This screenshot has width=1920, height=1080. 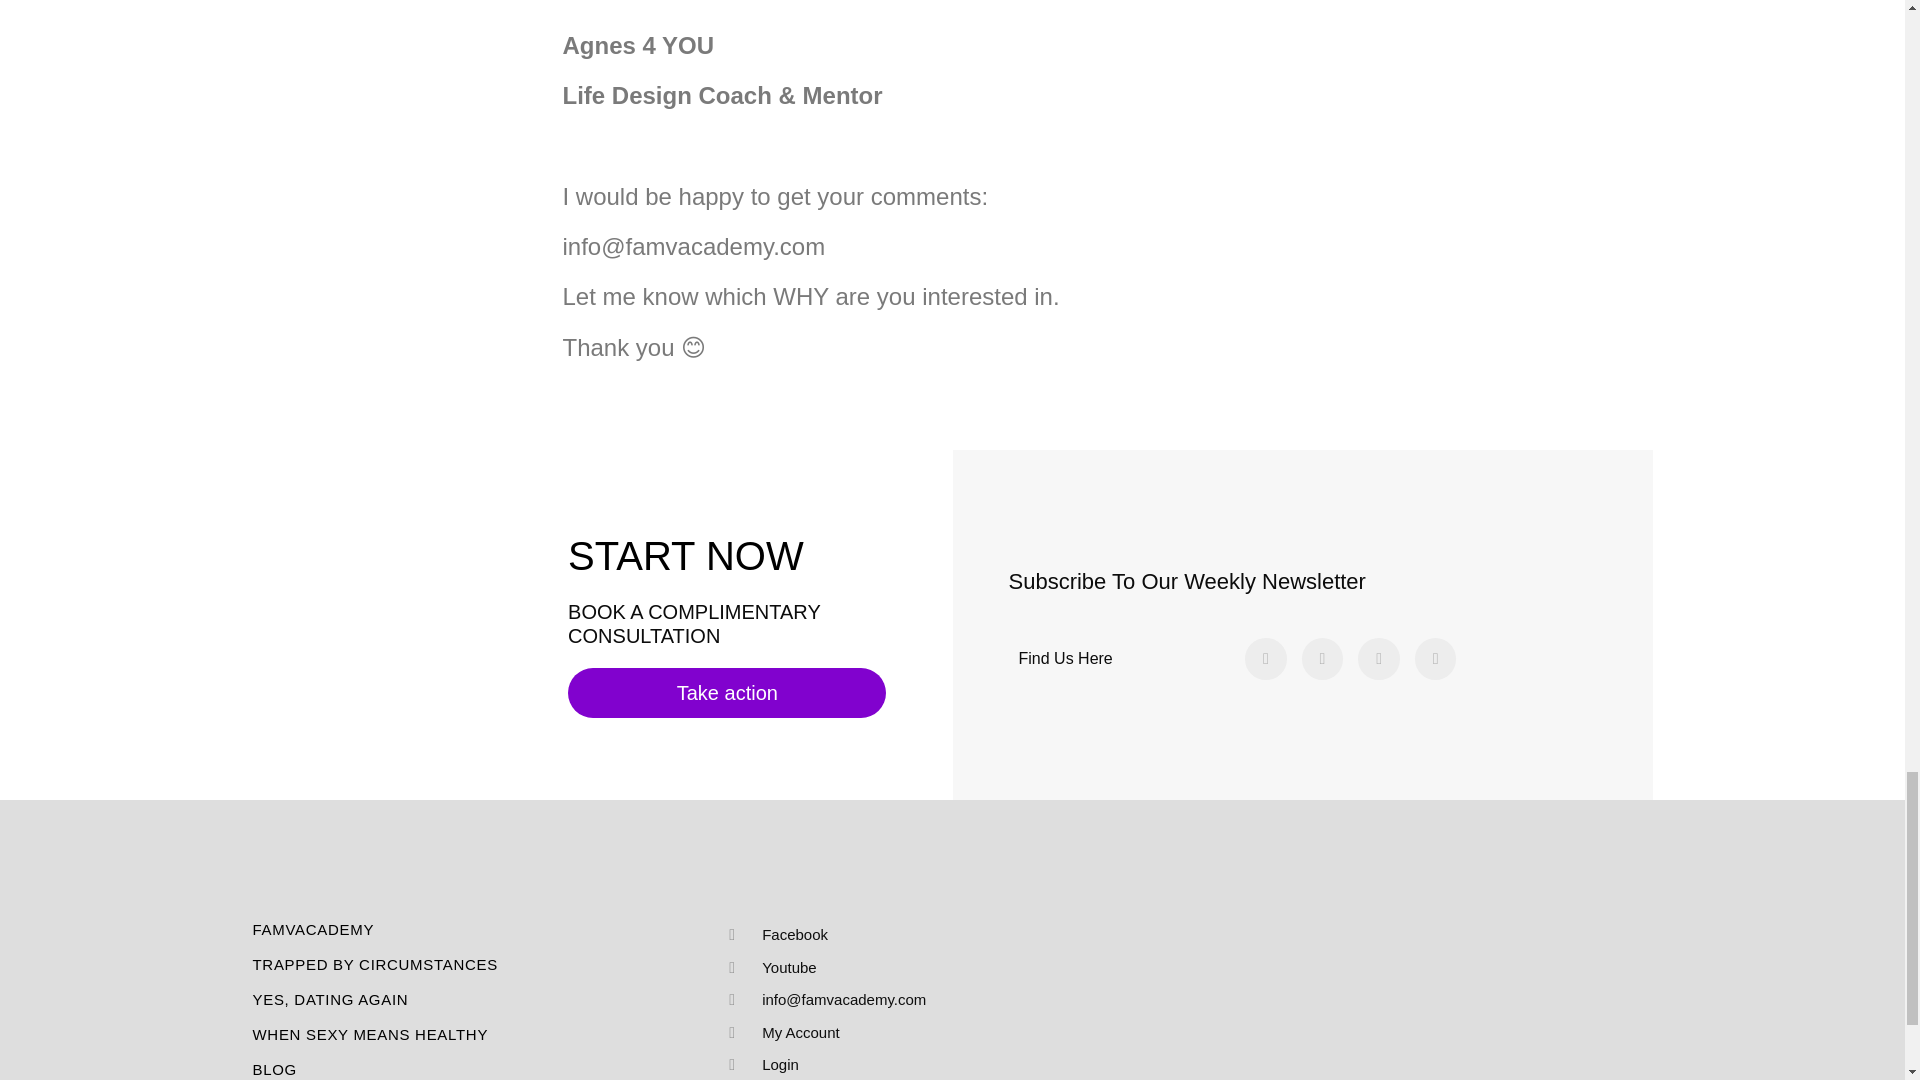 I want to click on My Account, so click(x=943, y=1033).